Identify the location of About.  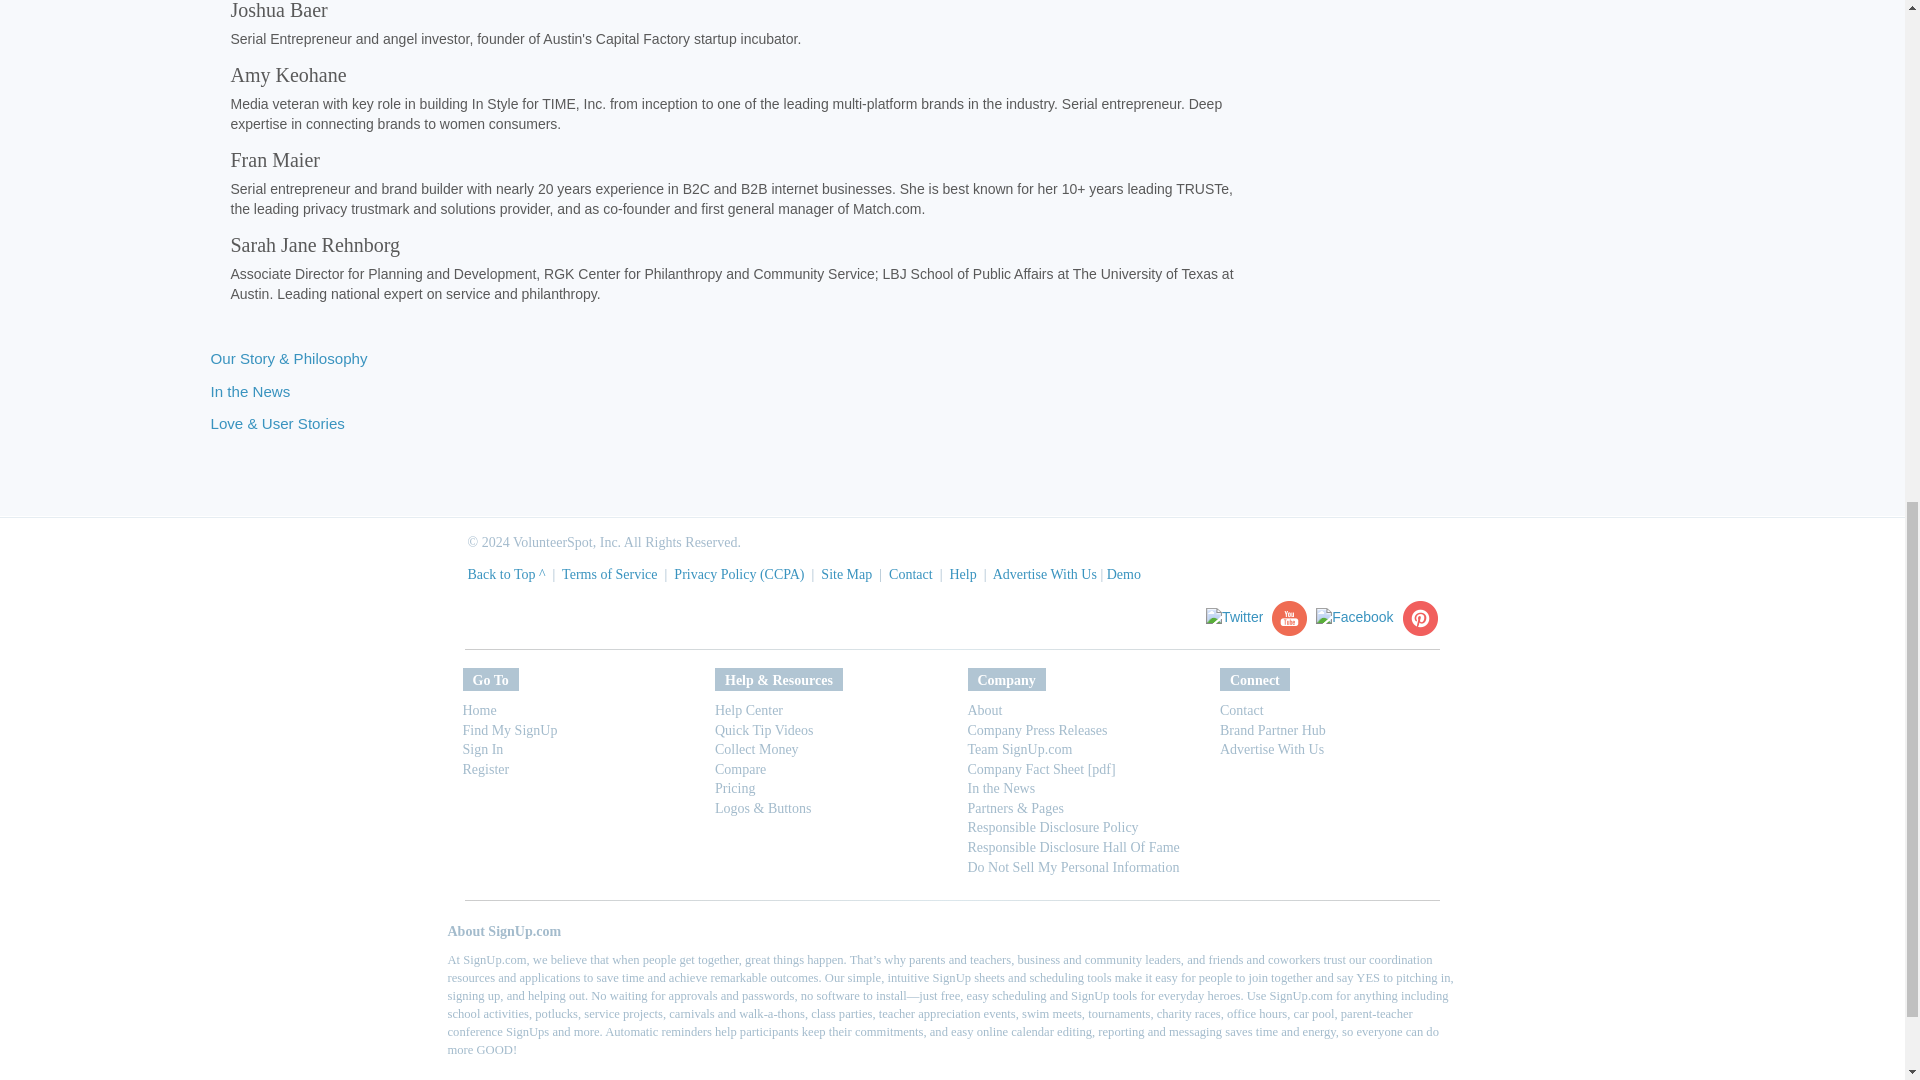
(984, 710).